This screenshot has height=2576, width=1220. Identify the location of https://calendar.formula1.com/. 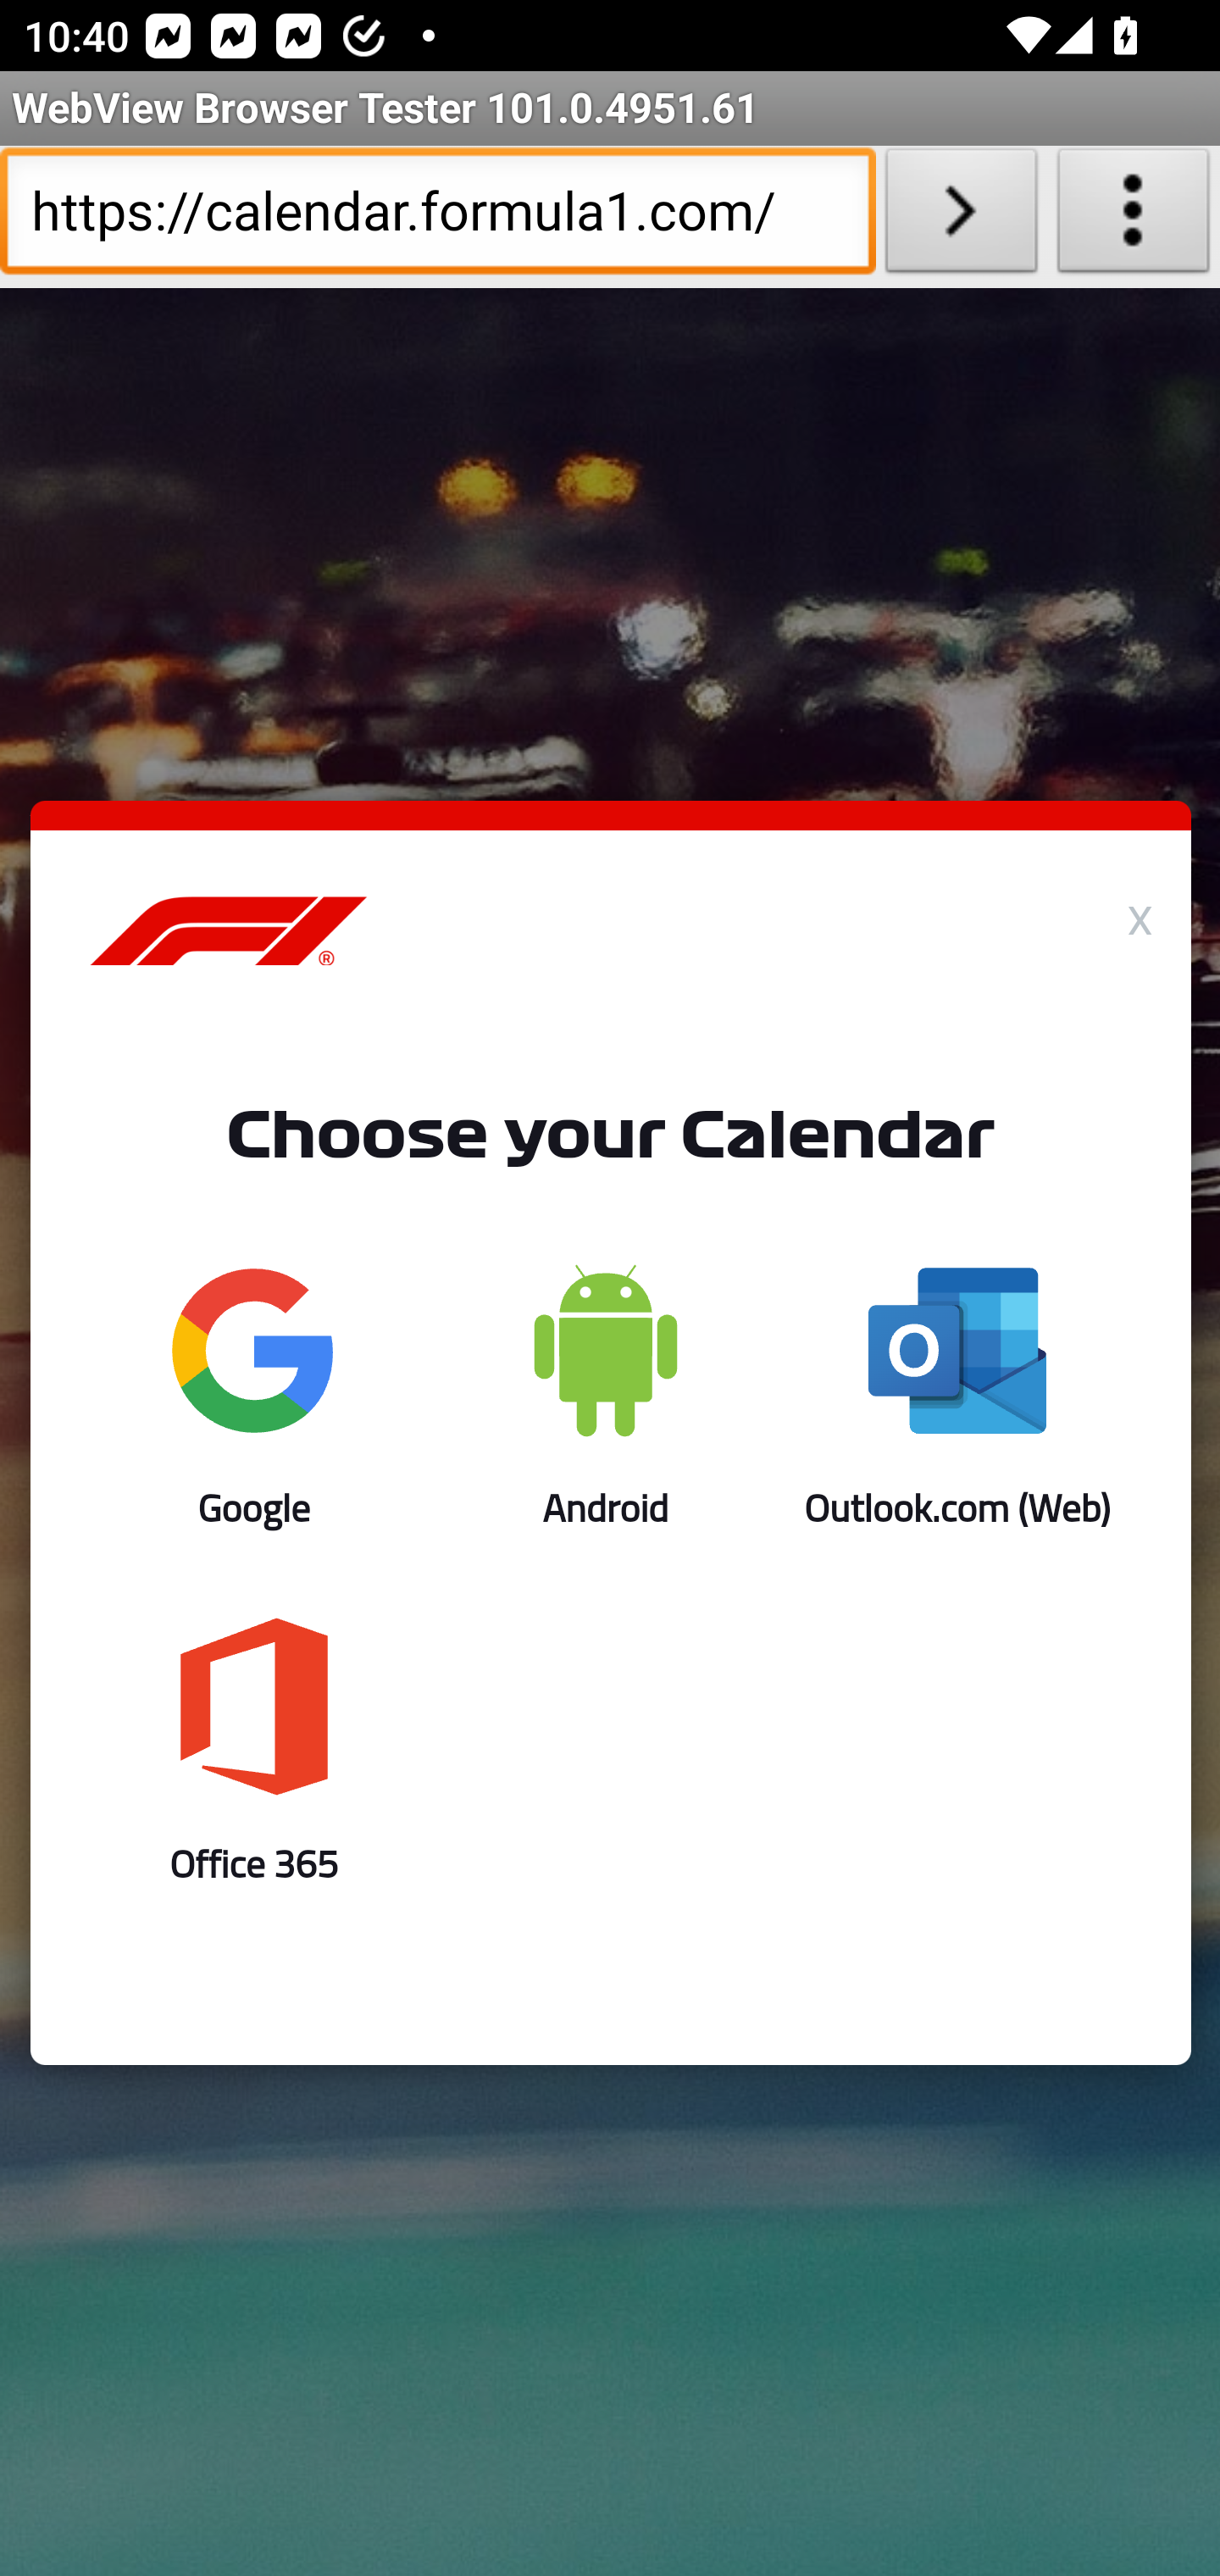
(437, 217).